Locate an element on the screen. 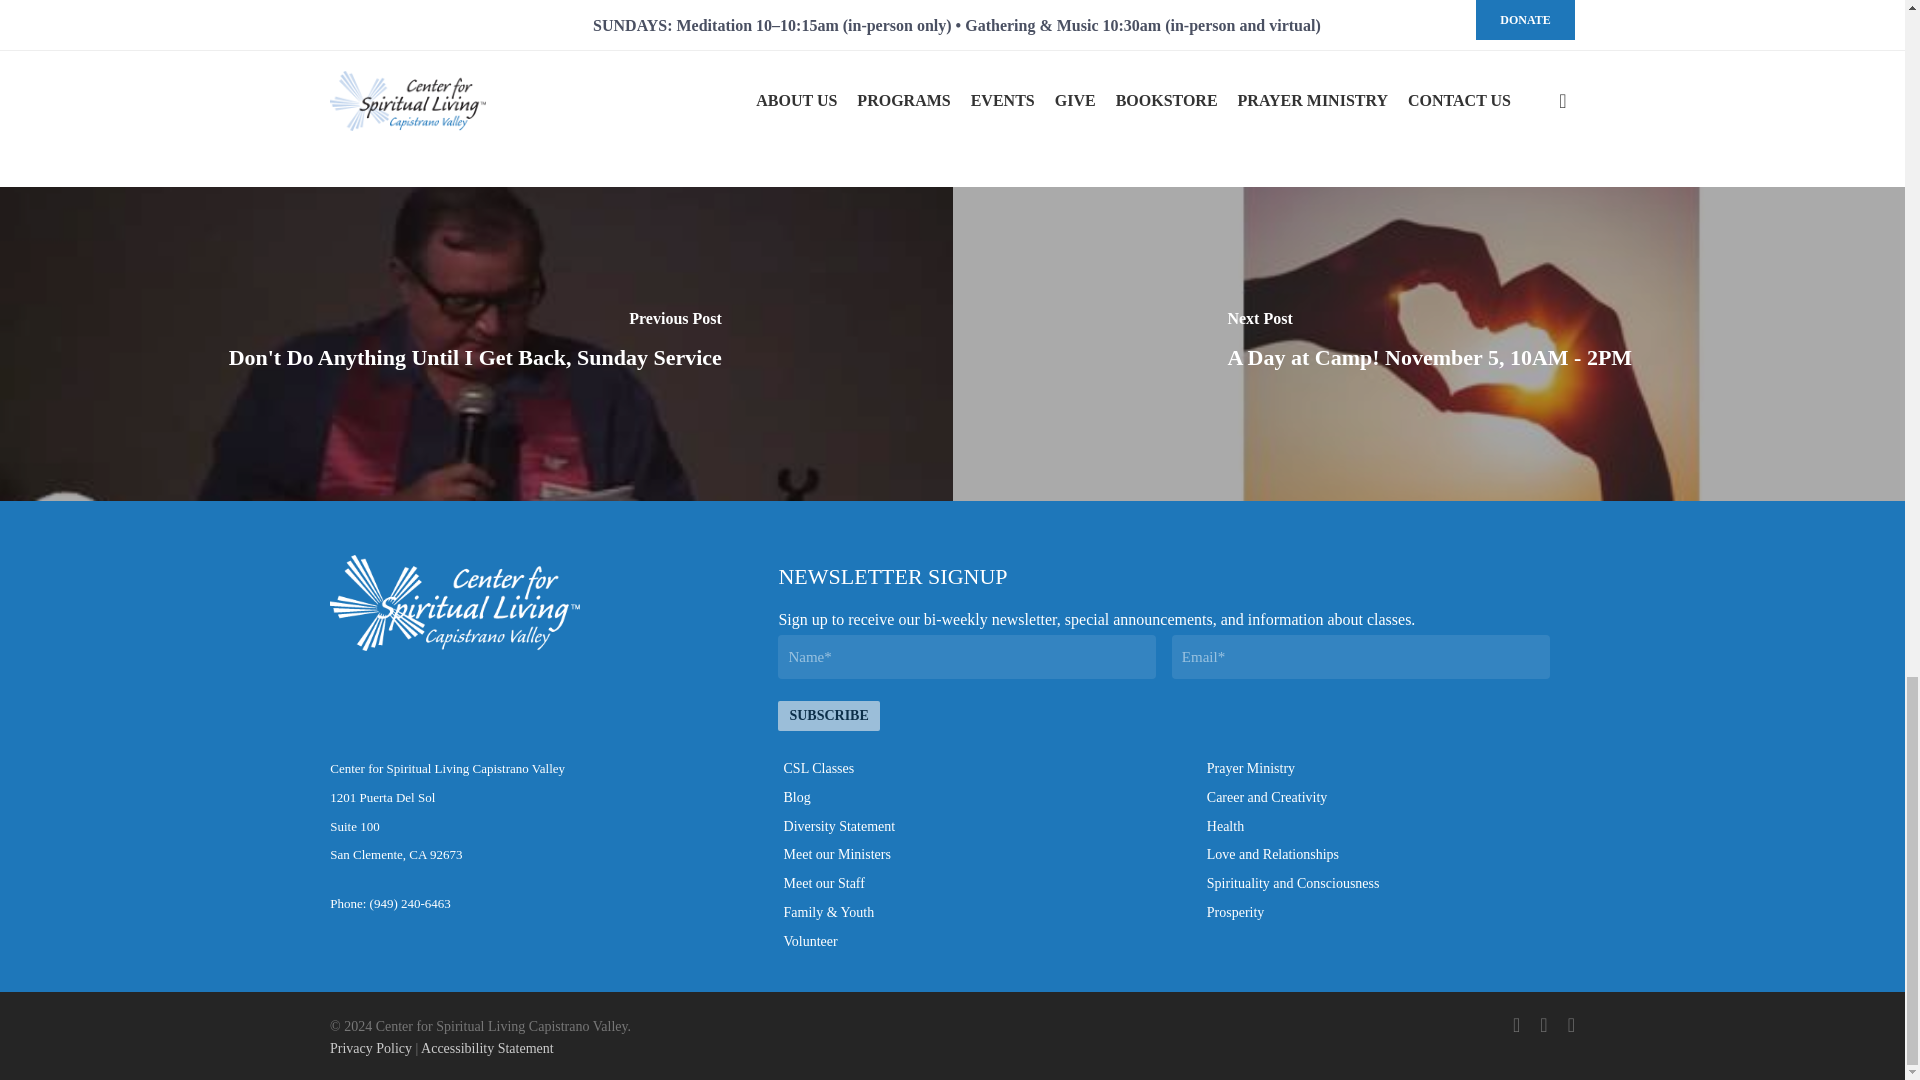 Image resolution: width=1920 pixels, height=1080 pixels. Prosperity is located at coordinates (1236, 912).